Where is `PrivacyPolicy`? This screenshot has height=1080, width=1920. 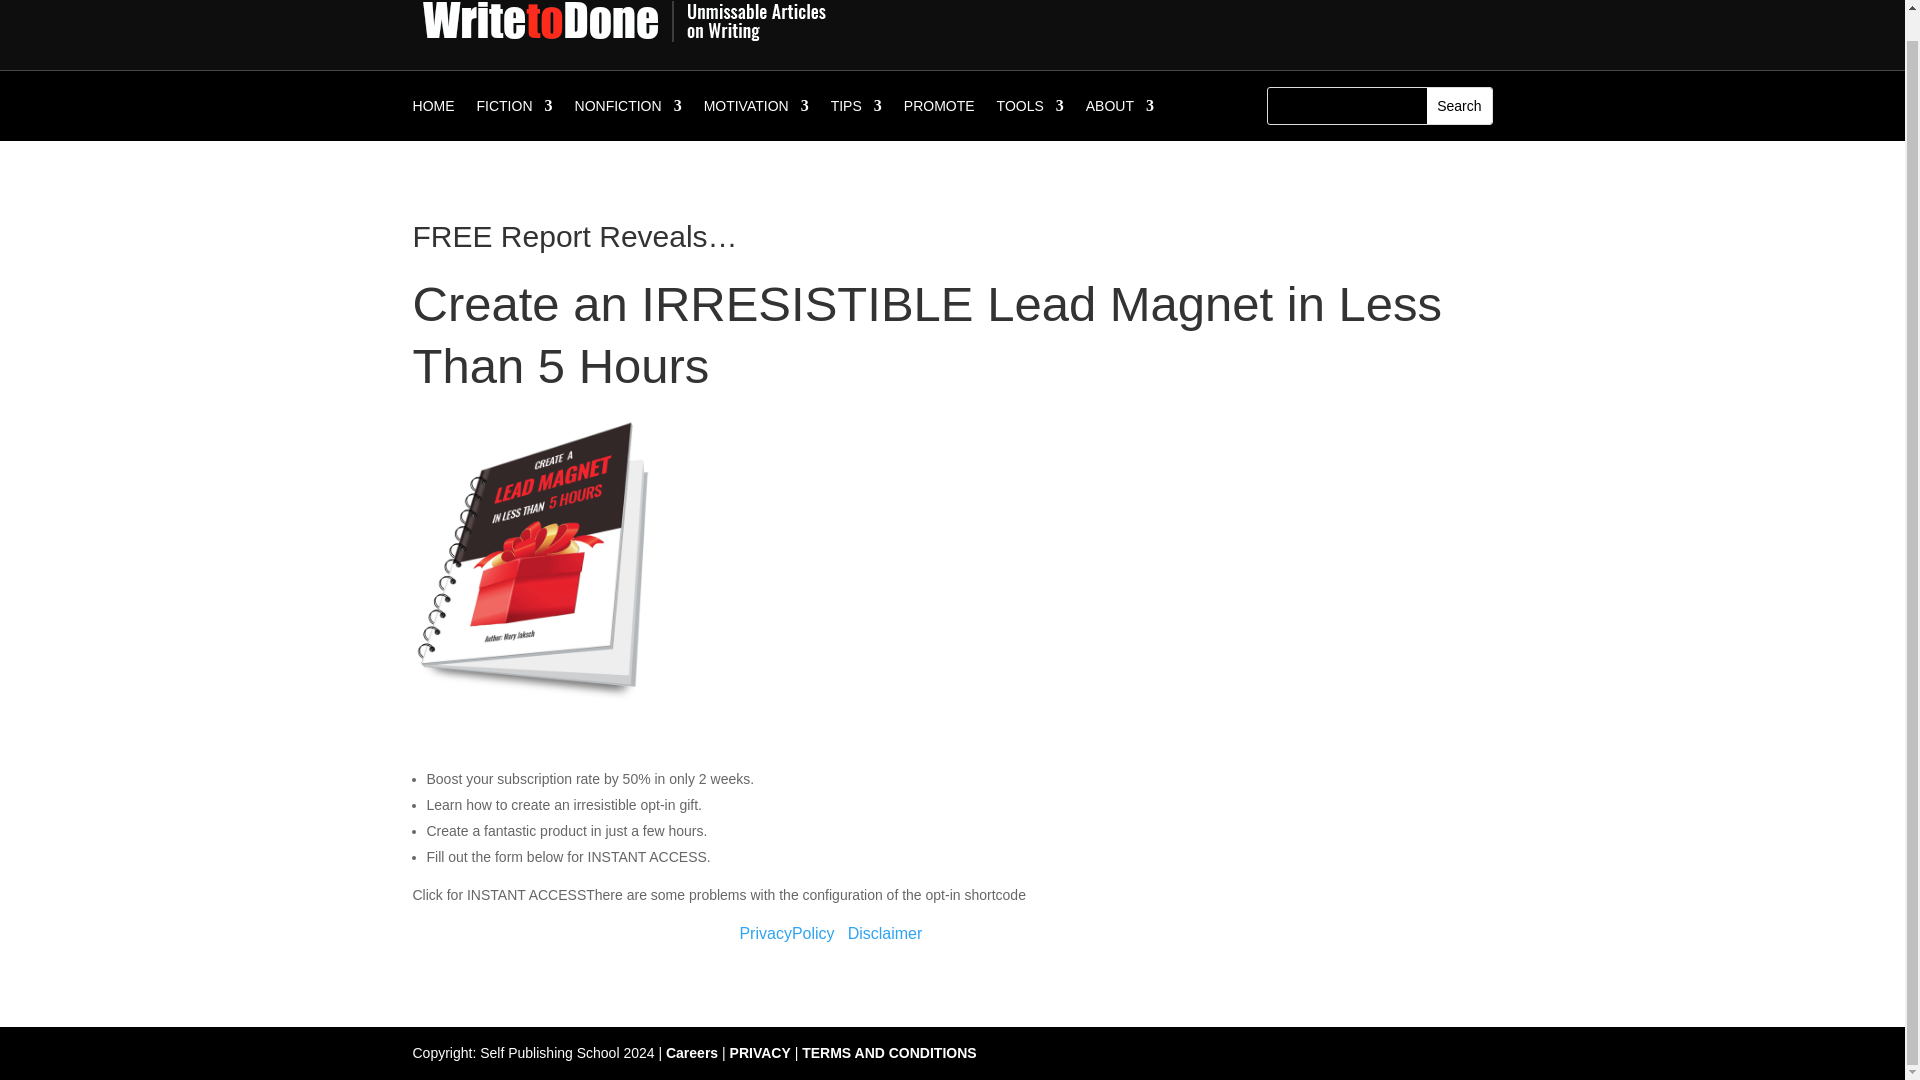 PrivacyPolicy is located at coordinates (786, 932).